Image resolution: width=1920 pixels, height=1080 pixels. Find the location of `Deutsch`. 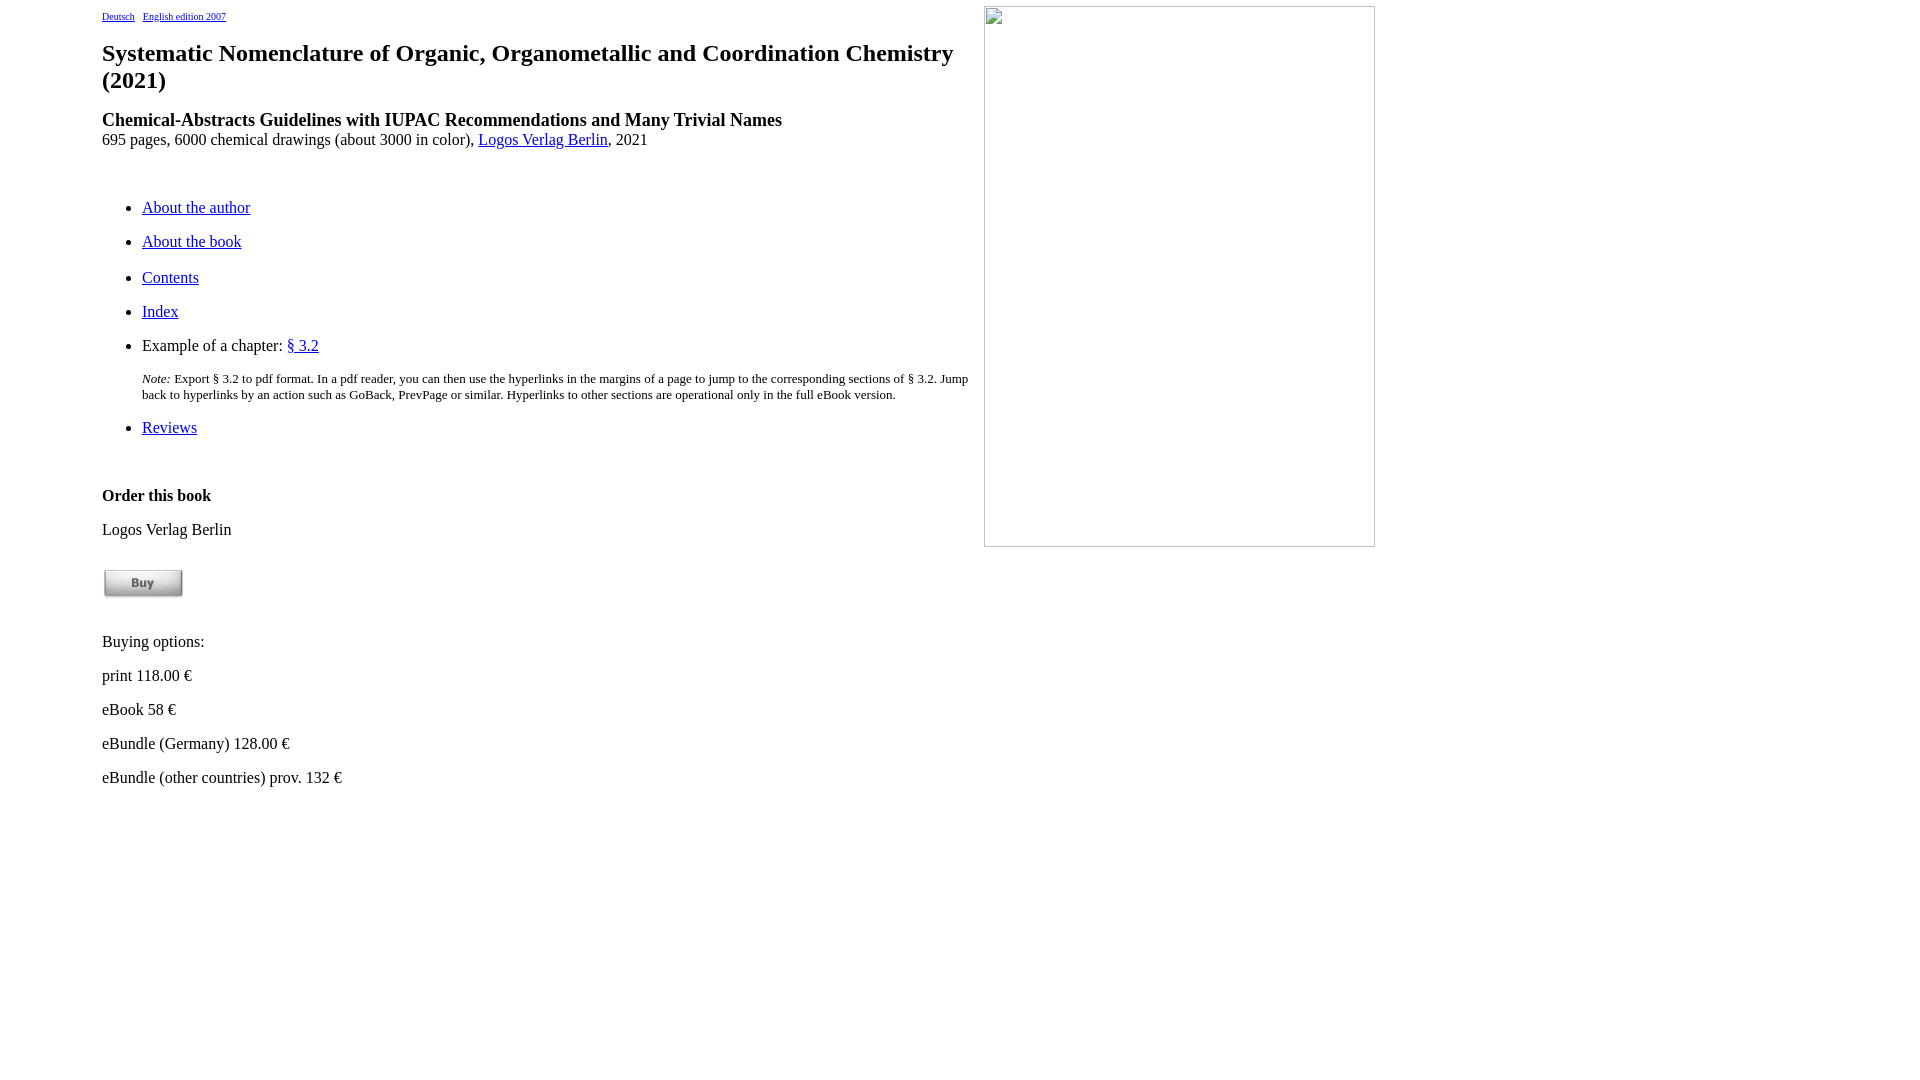

Deutsch is located at coordinates (118, 14).